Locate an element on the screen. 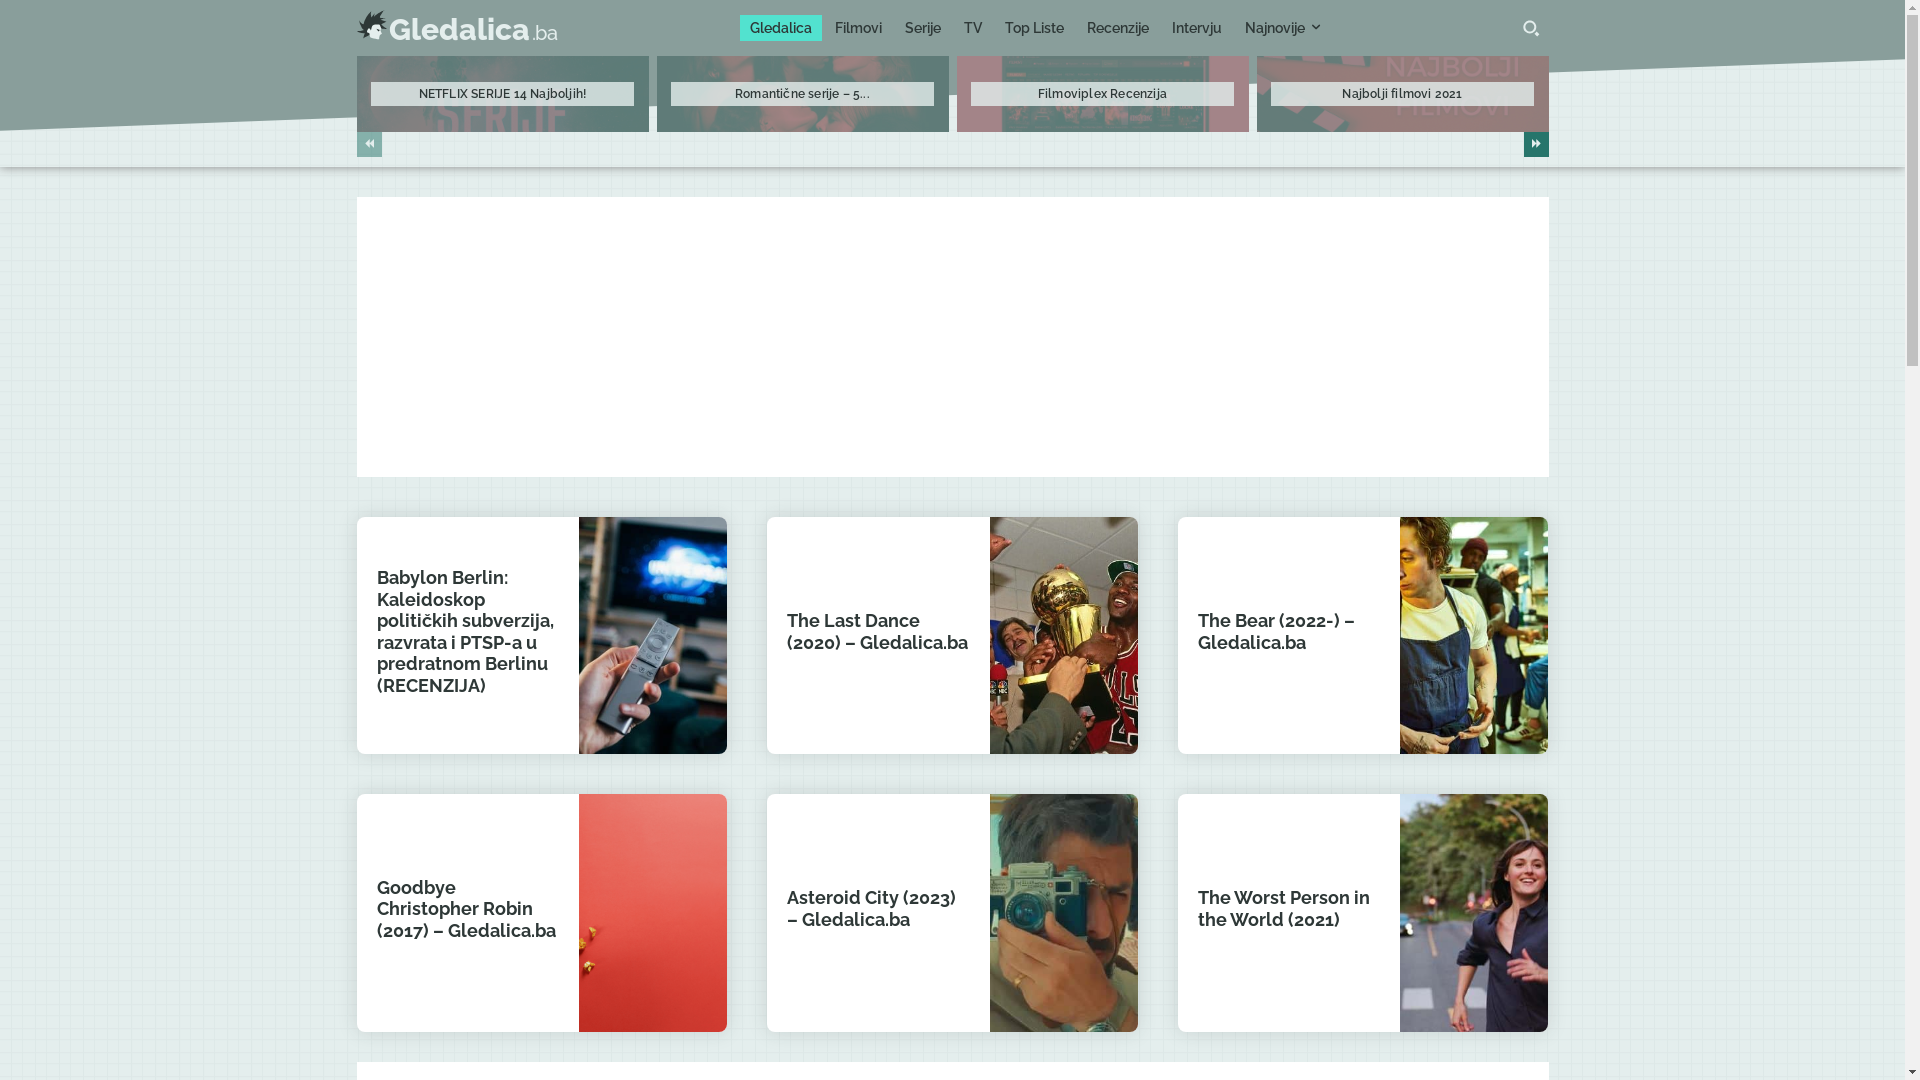 Image resolution: width=1920 pixels, height=1080 pixels. Recenzije is located at coordinates (1118, 28).